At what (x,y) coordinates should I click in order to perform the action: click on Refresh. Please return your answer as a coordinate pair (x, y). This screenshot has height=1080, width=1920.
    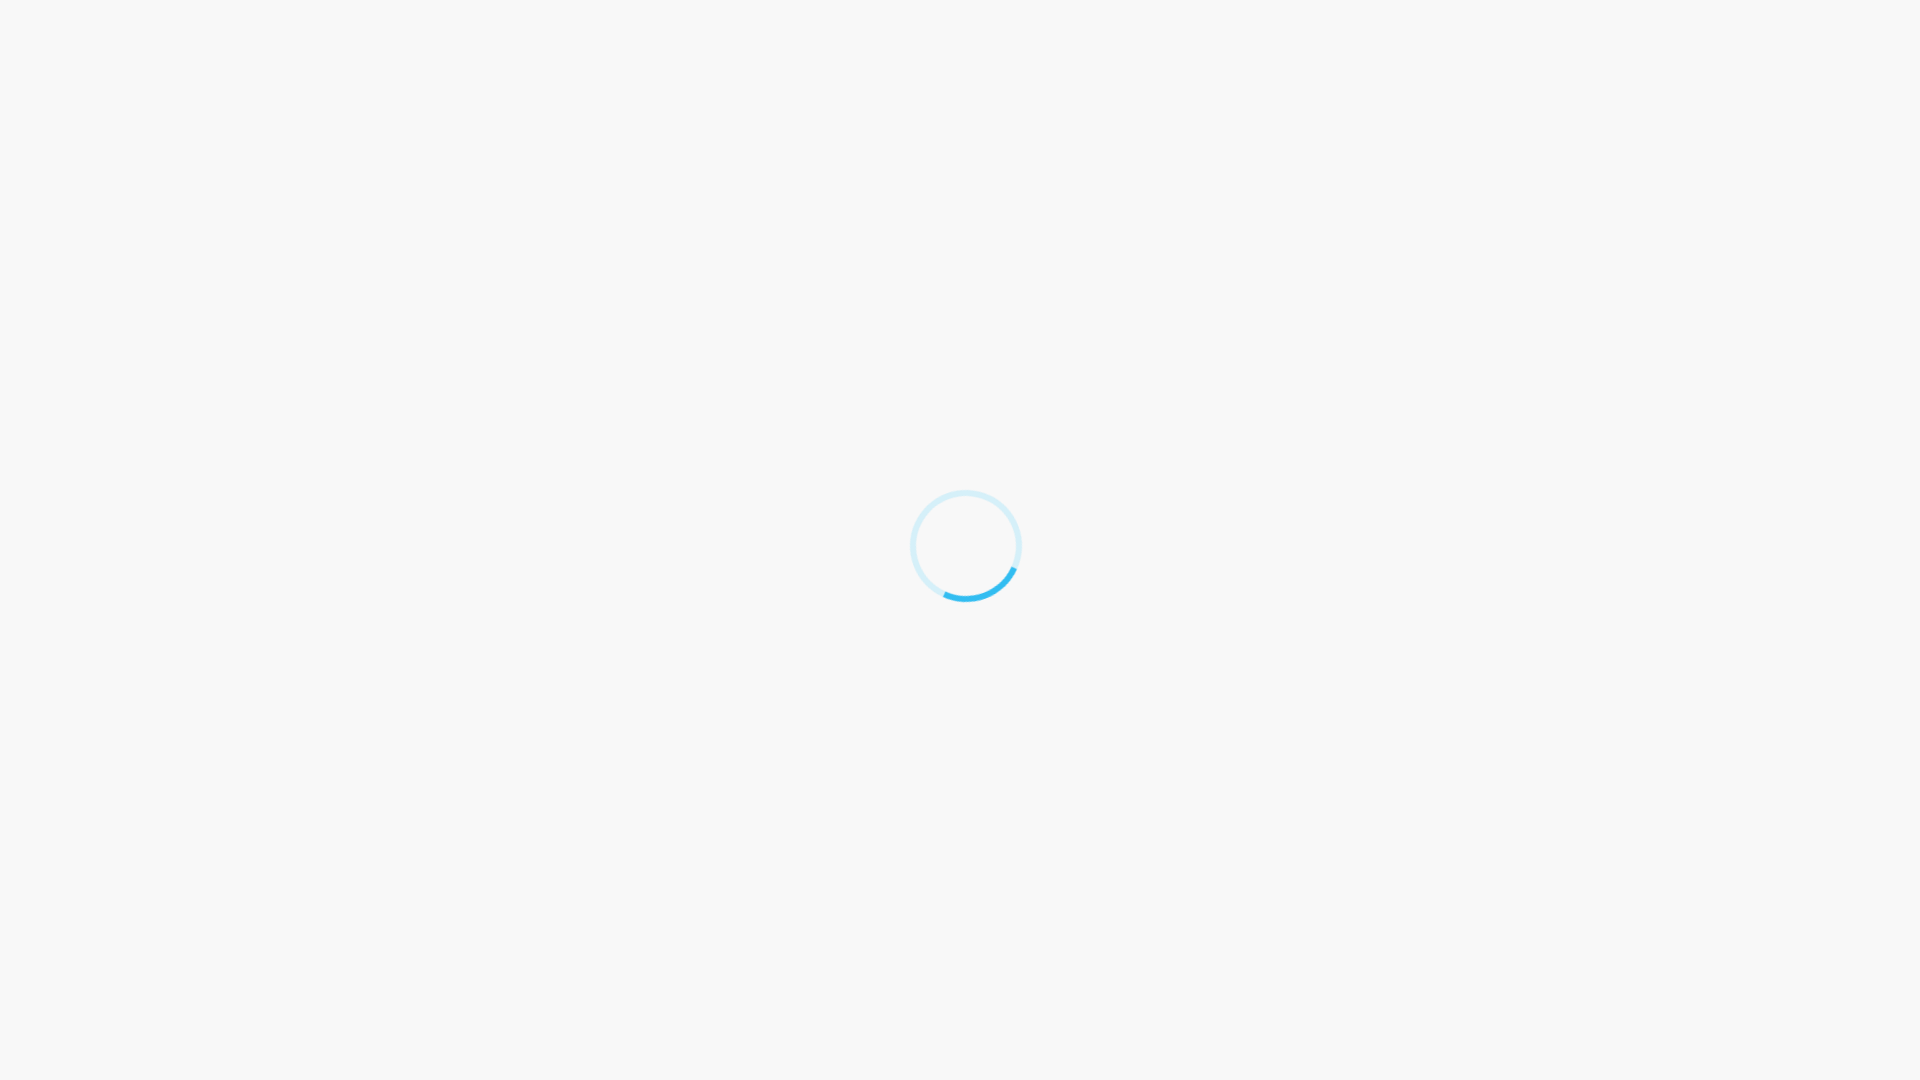
    Looking at the image, I should click on (30, 12).